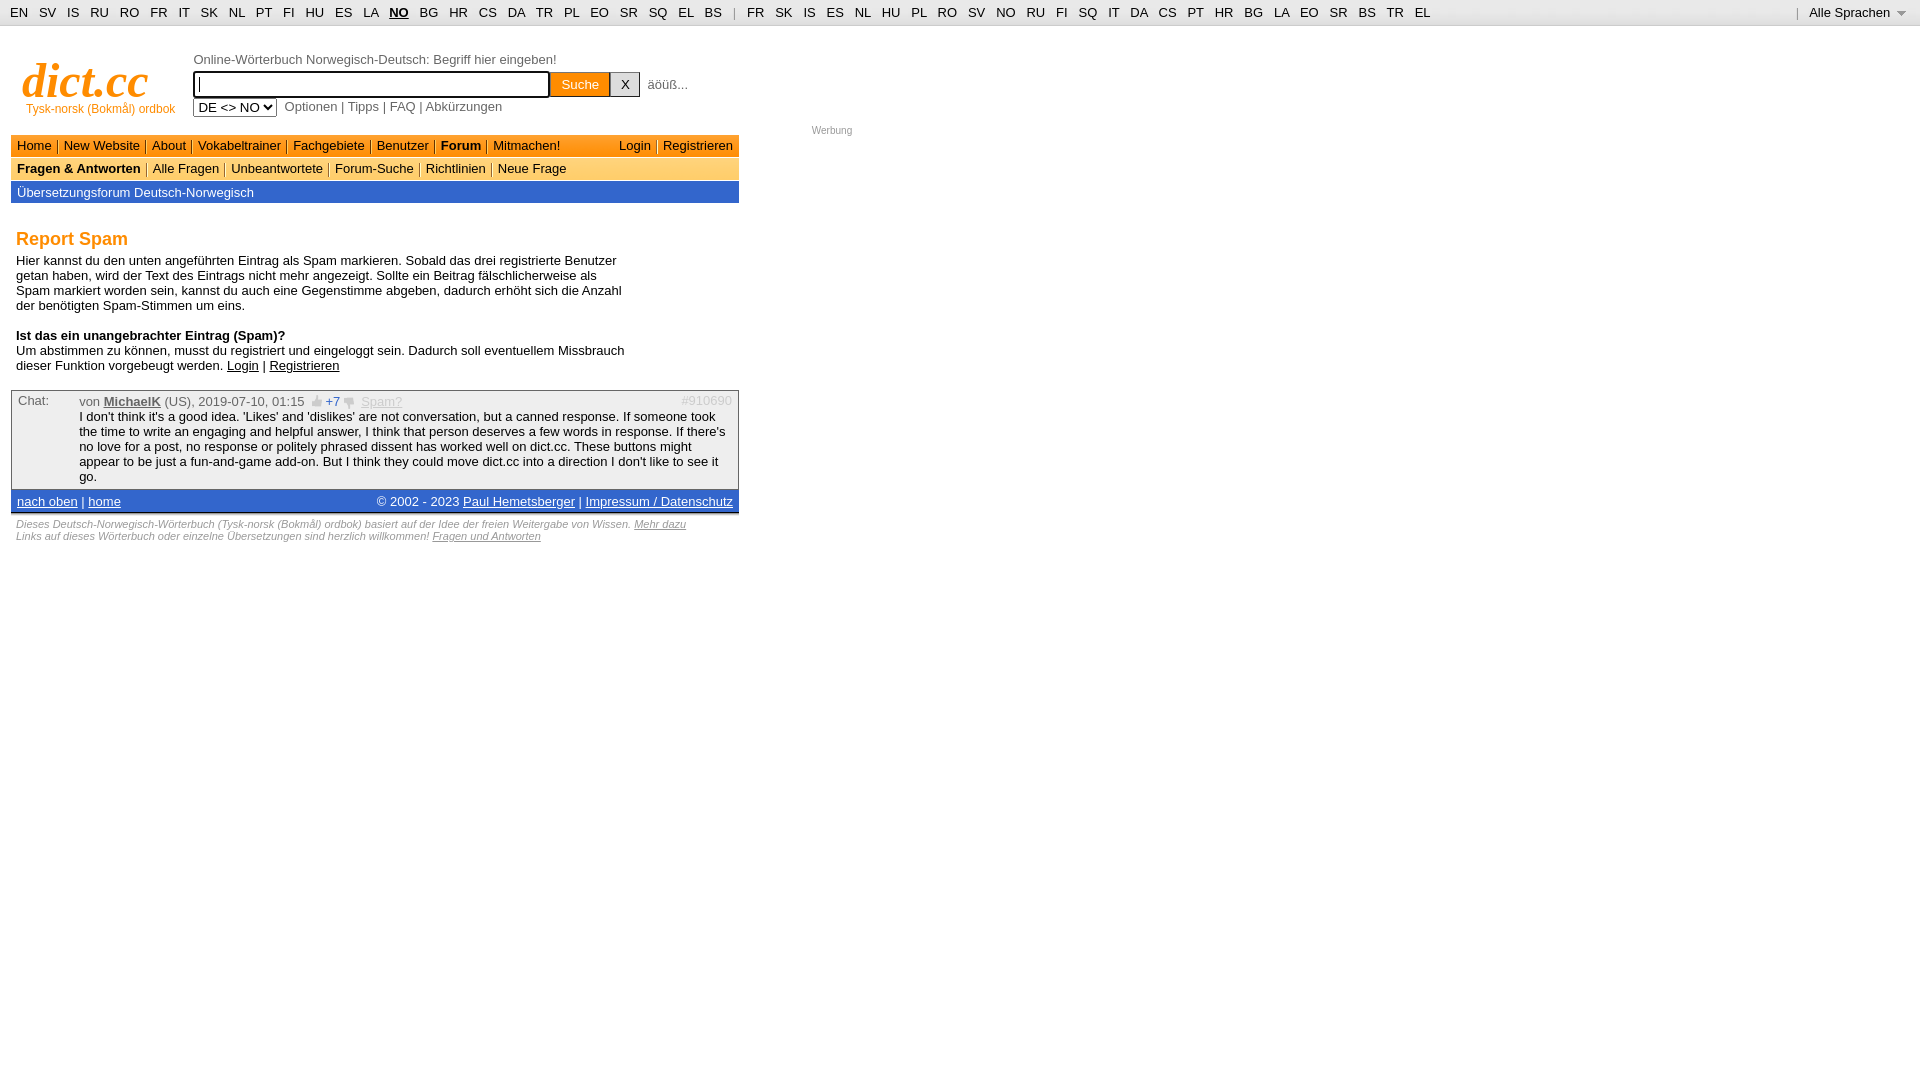 This screenshot has height=1080, width=1920. Describe the element at coordinates (892, 12) in the screenshot. I see `HU` at that location.